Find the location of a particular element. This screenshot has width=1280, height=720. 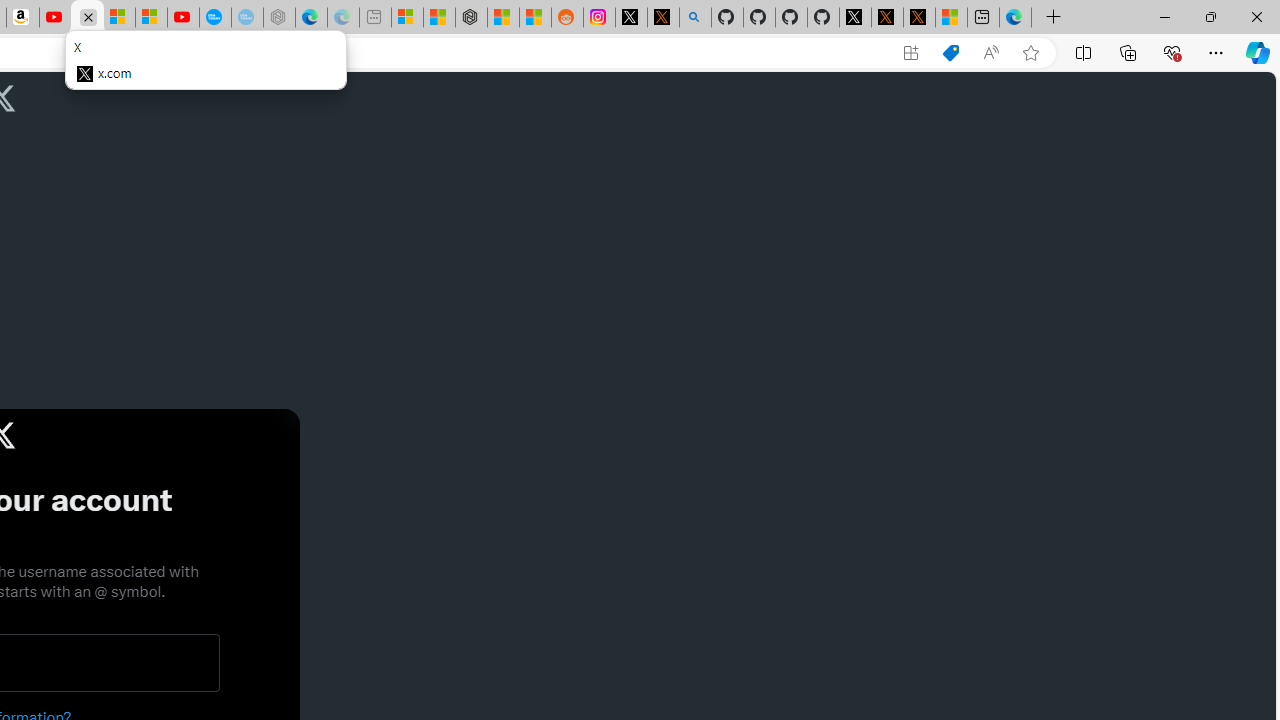

Day 1: Arriving in Yemen (surreal to be here) - YouTube is located at coordinates (54, 18).